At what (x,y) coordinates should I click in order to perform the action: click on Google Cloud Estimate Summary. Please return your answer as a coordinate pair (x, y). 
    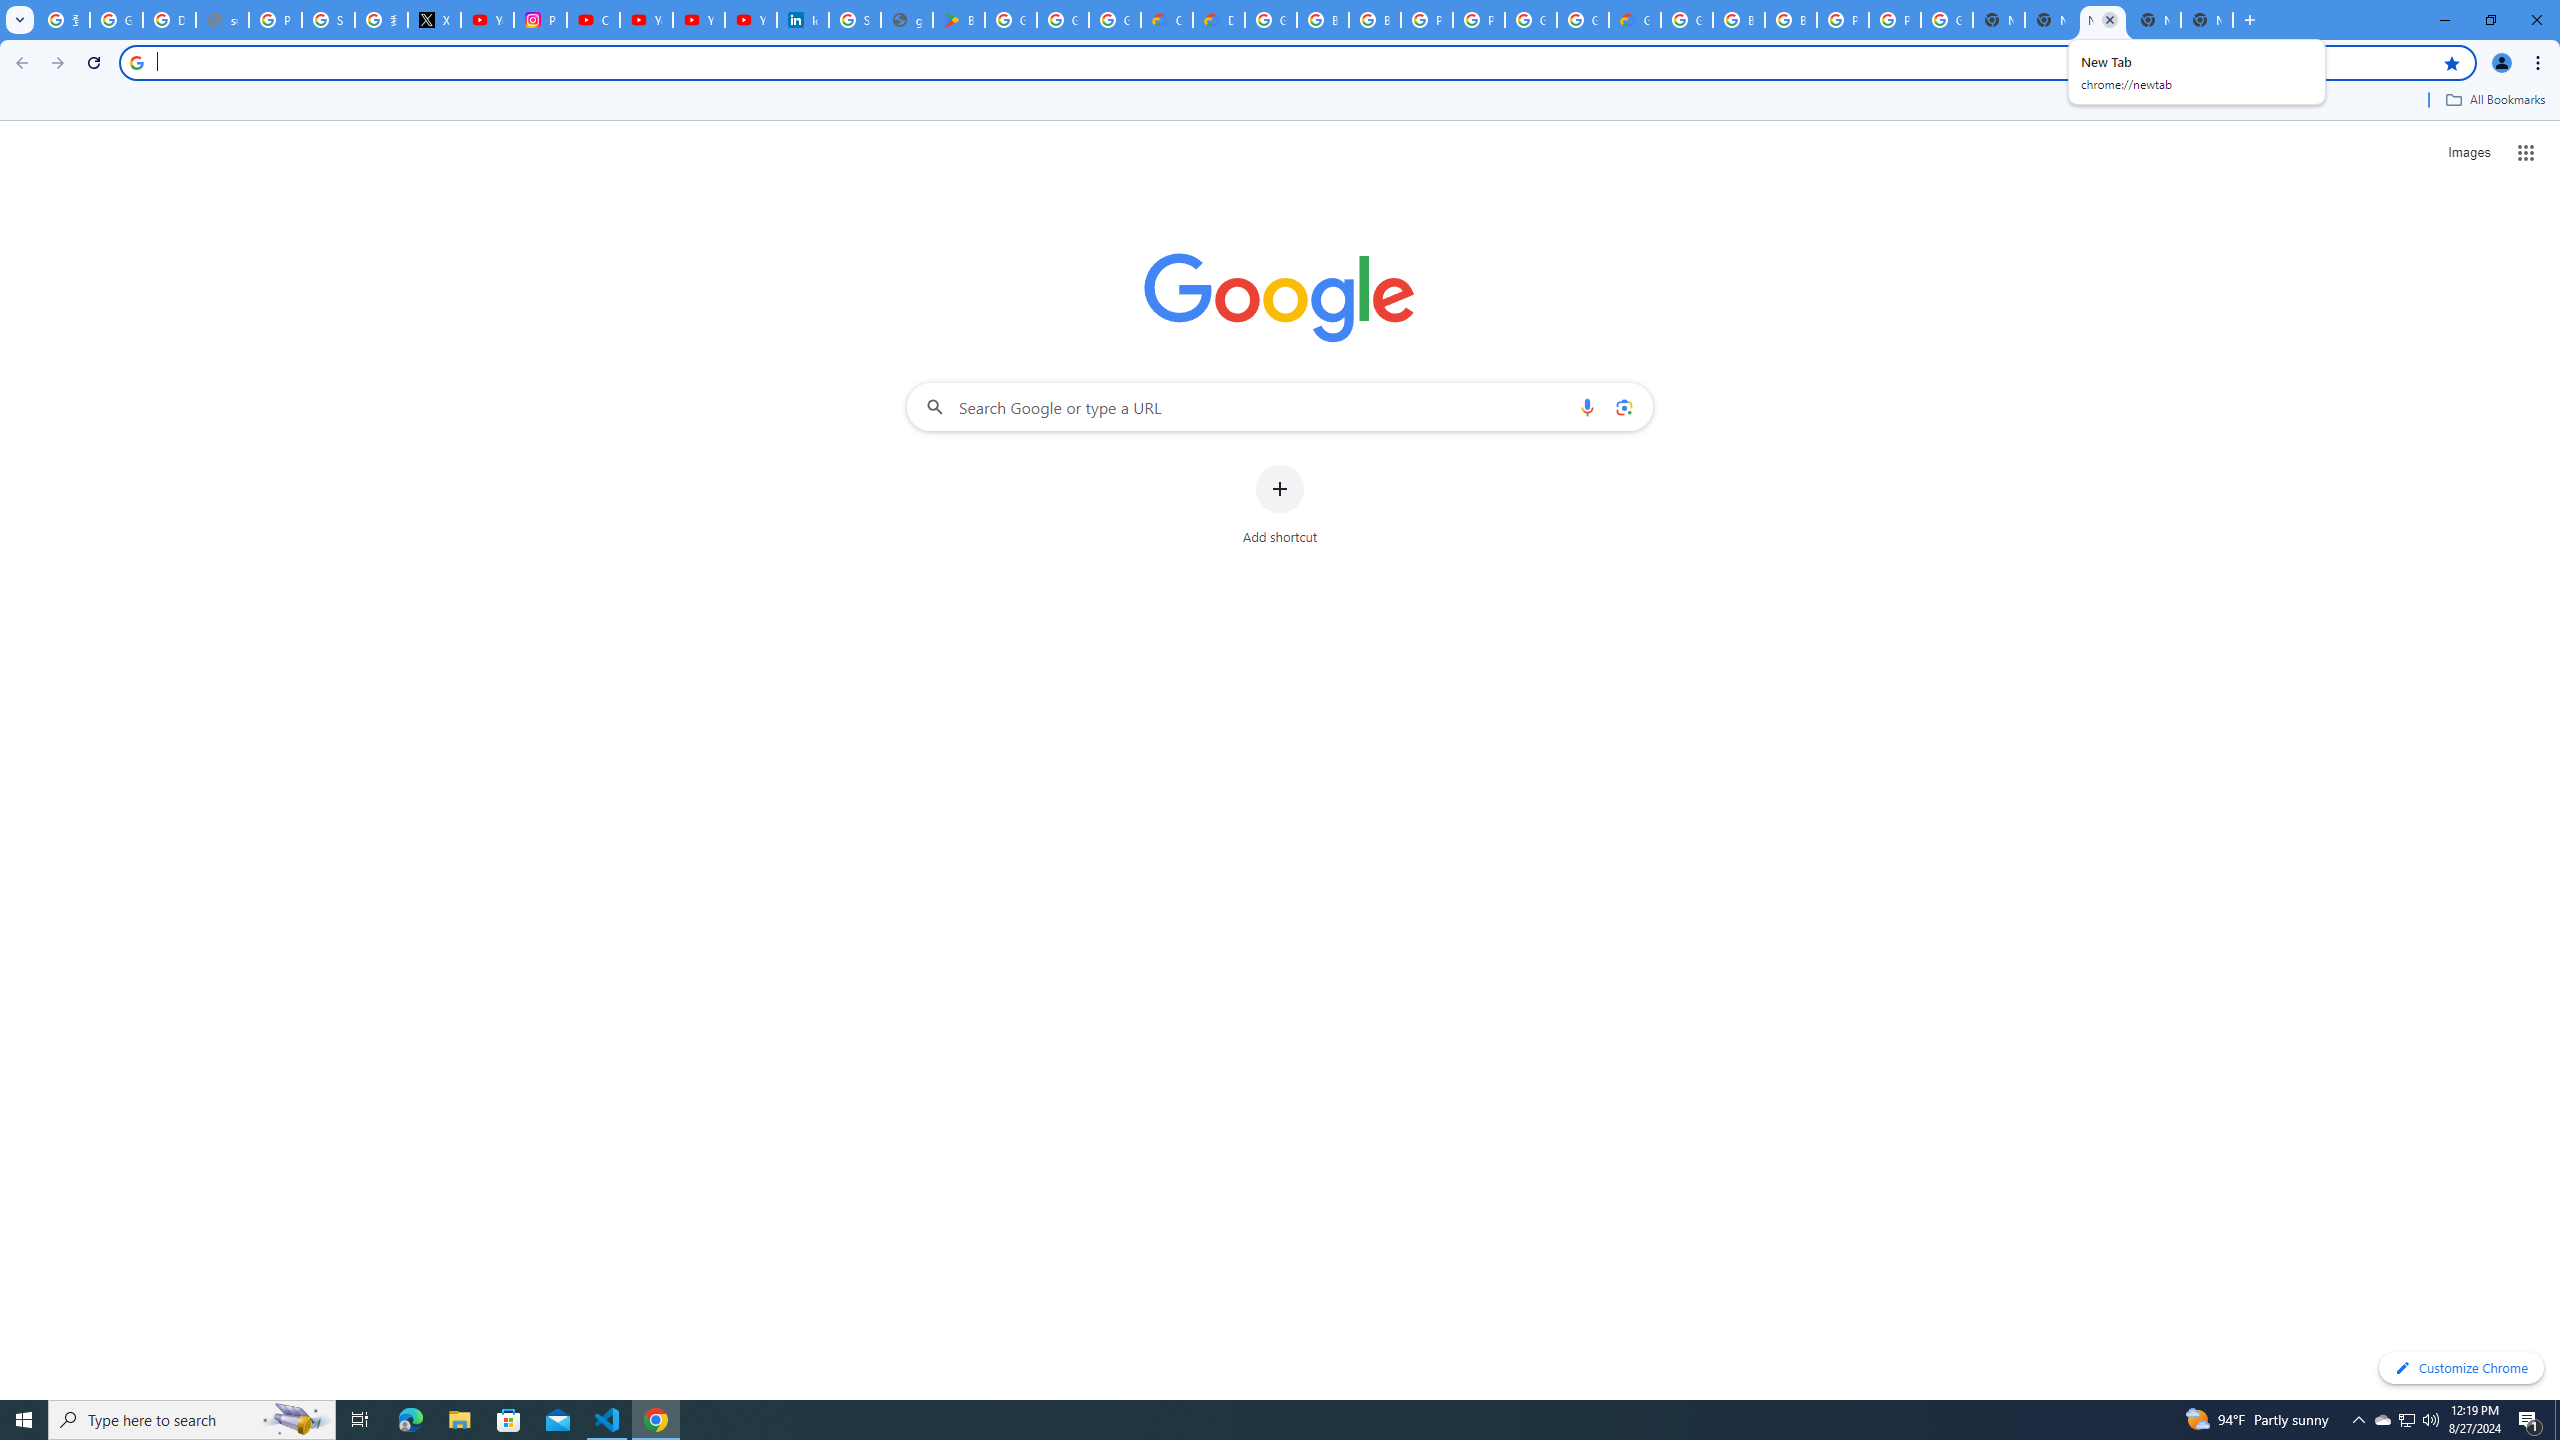
    Looking at the image, I should click on (1634, 20).